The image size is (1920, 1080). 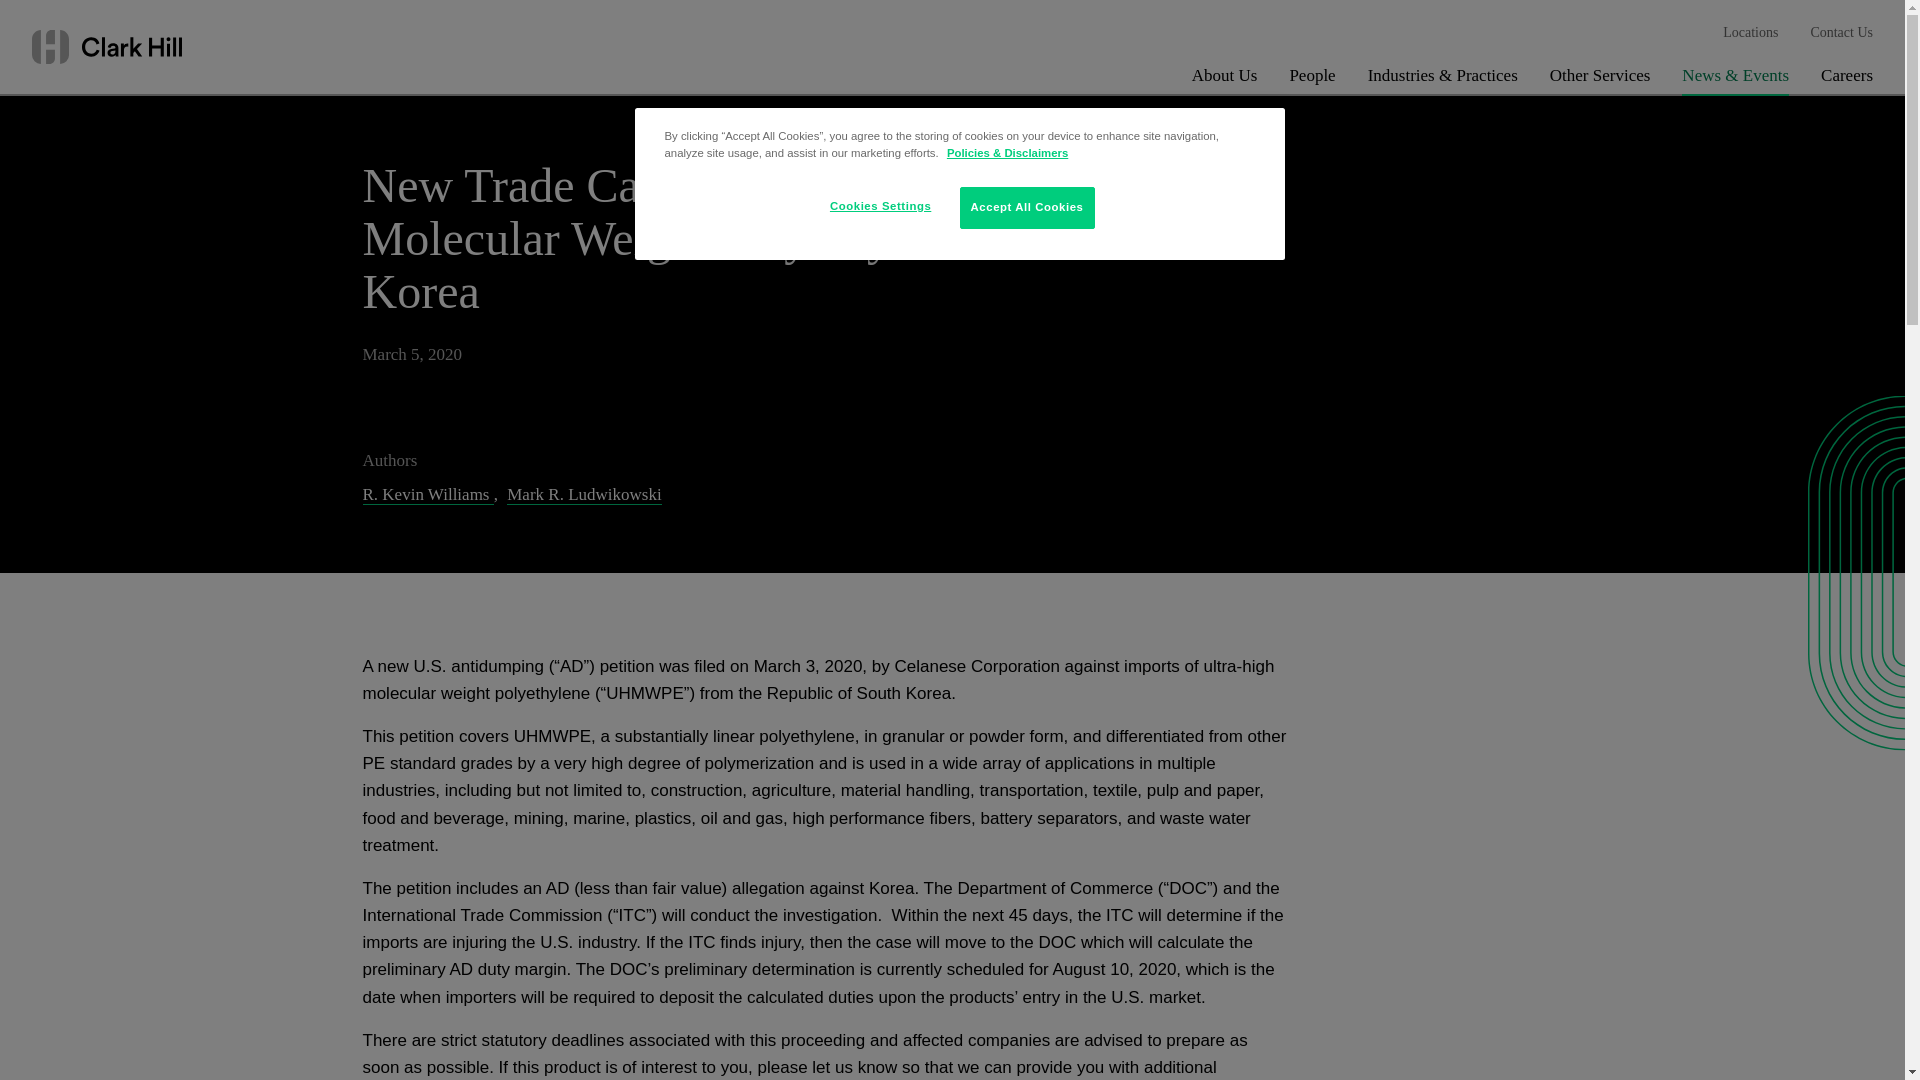 What do you see at coordinates (1750, 33) in the screenshot?
I see `Locations` at bounding box center [1750, 33].